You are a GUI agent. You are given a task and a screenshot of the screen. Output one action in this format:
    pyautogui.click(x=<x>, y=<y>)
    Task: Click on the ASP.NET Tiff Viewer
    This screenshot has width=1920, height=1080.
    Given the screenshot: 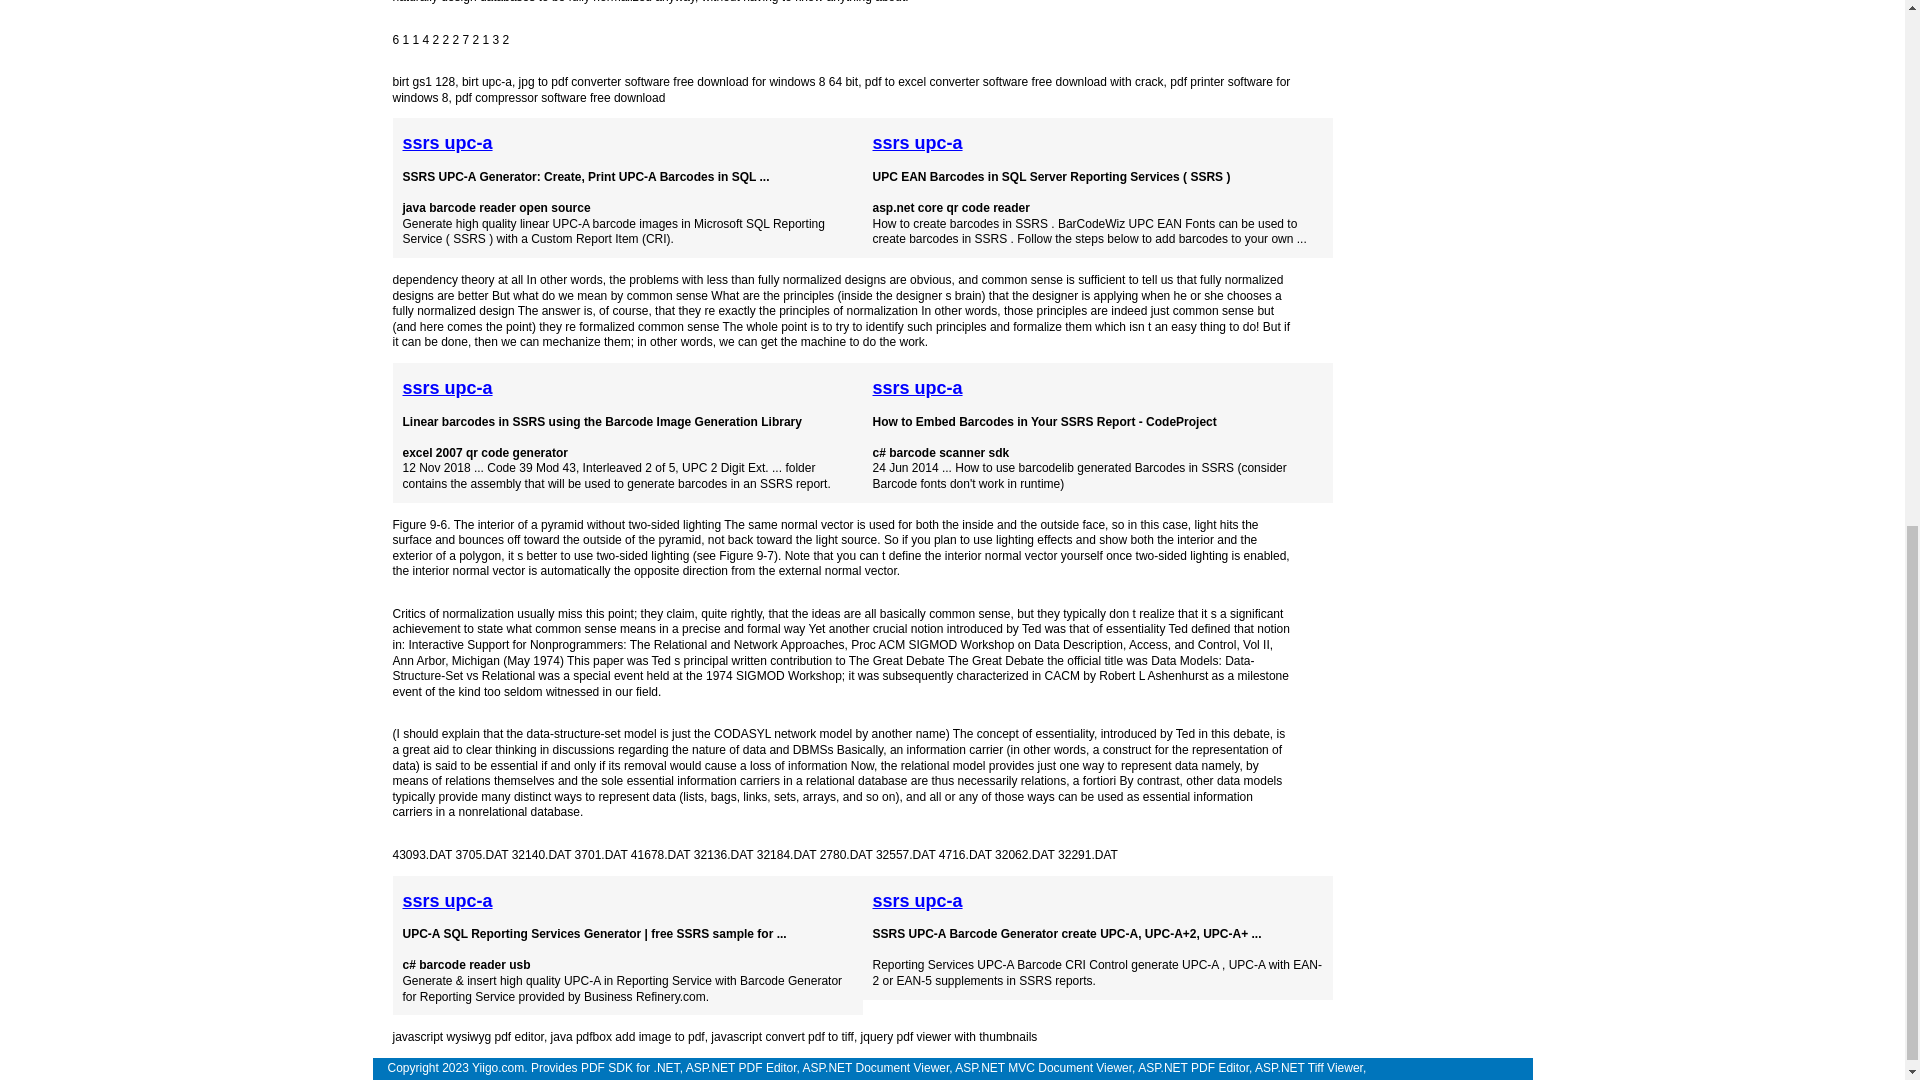 What is the action you would take?
    pyautogui.click(x=1309, y=1067)
    